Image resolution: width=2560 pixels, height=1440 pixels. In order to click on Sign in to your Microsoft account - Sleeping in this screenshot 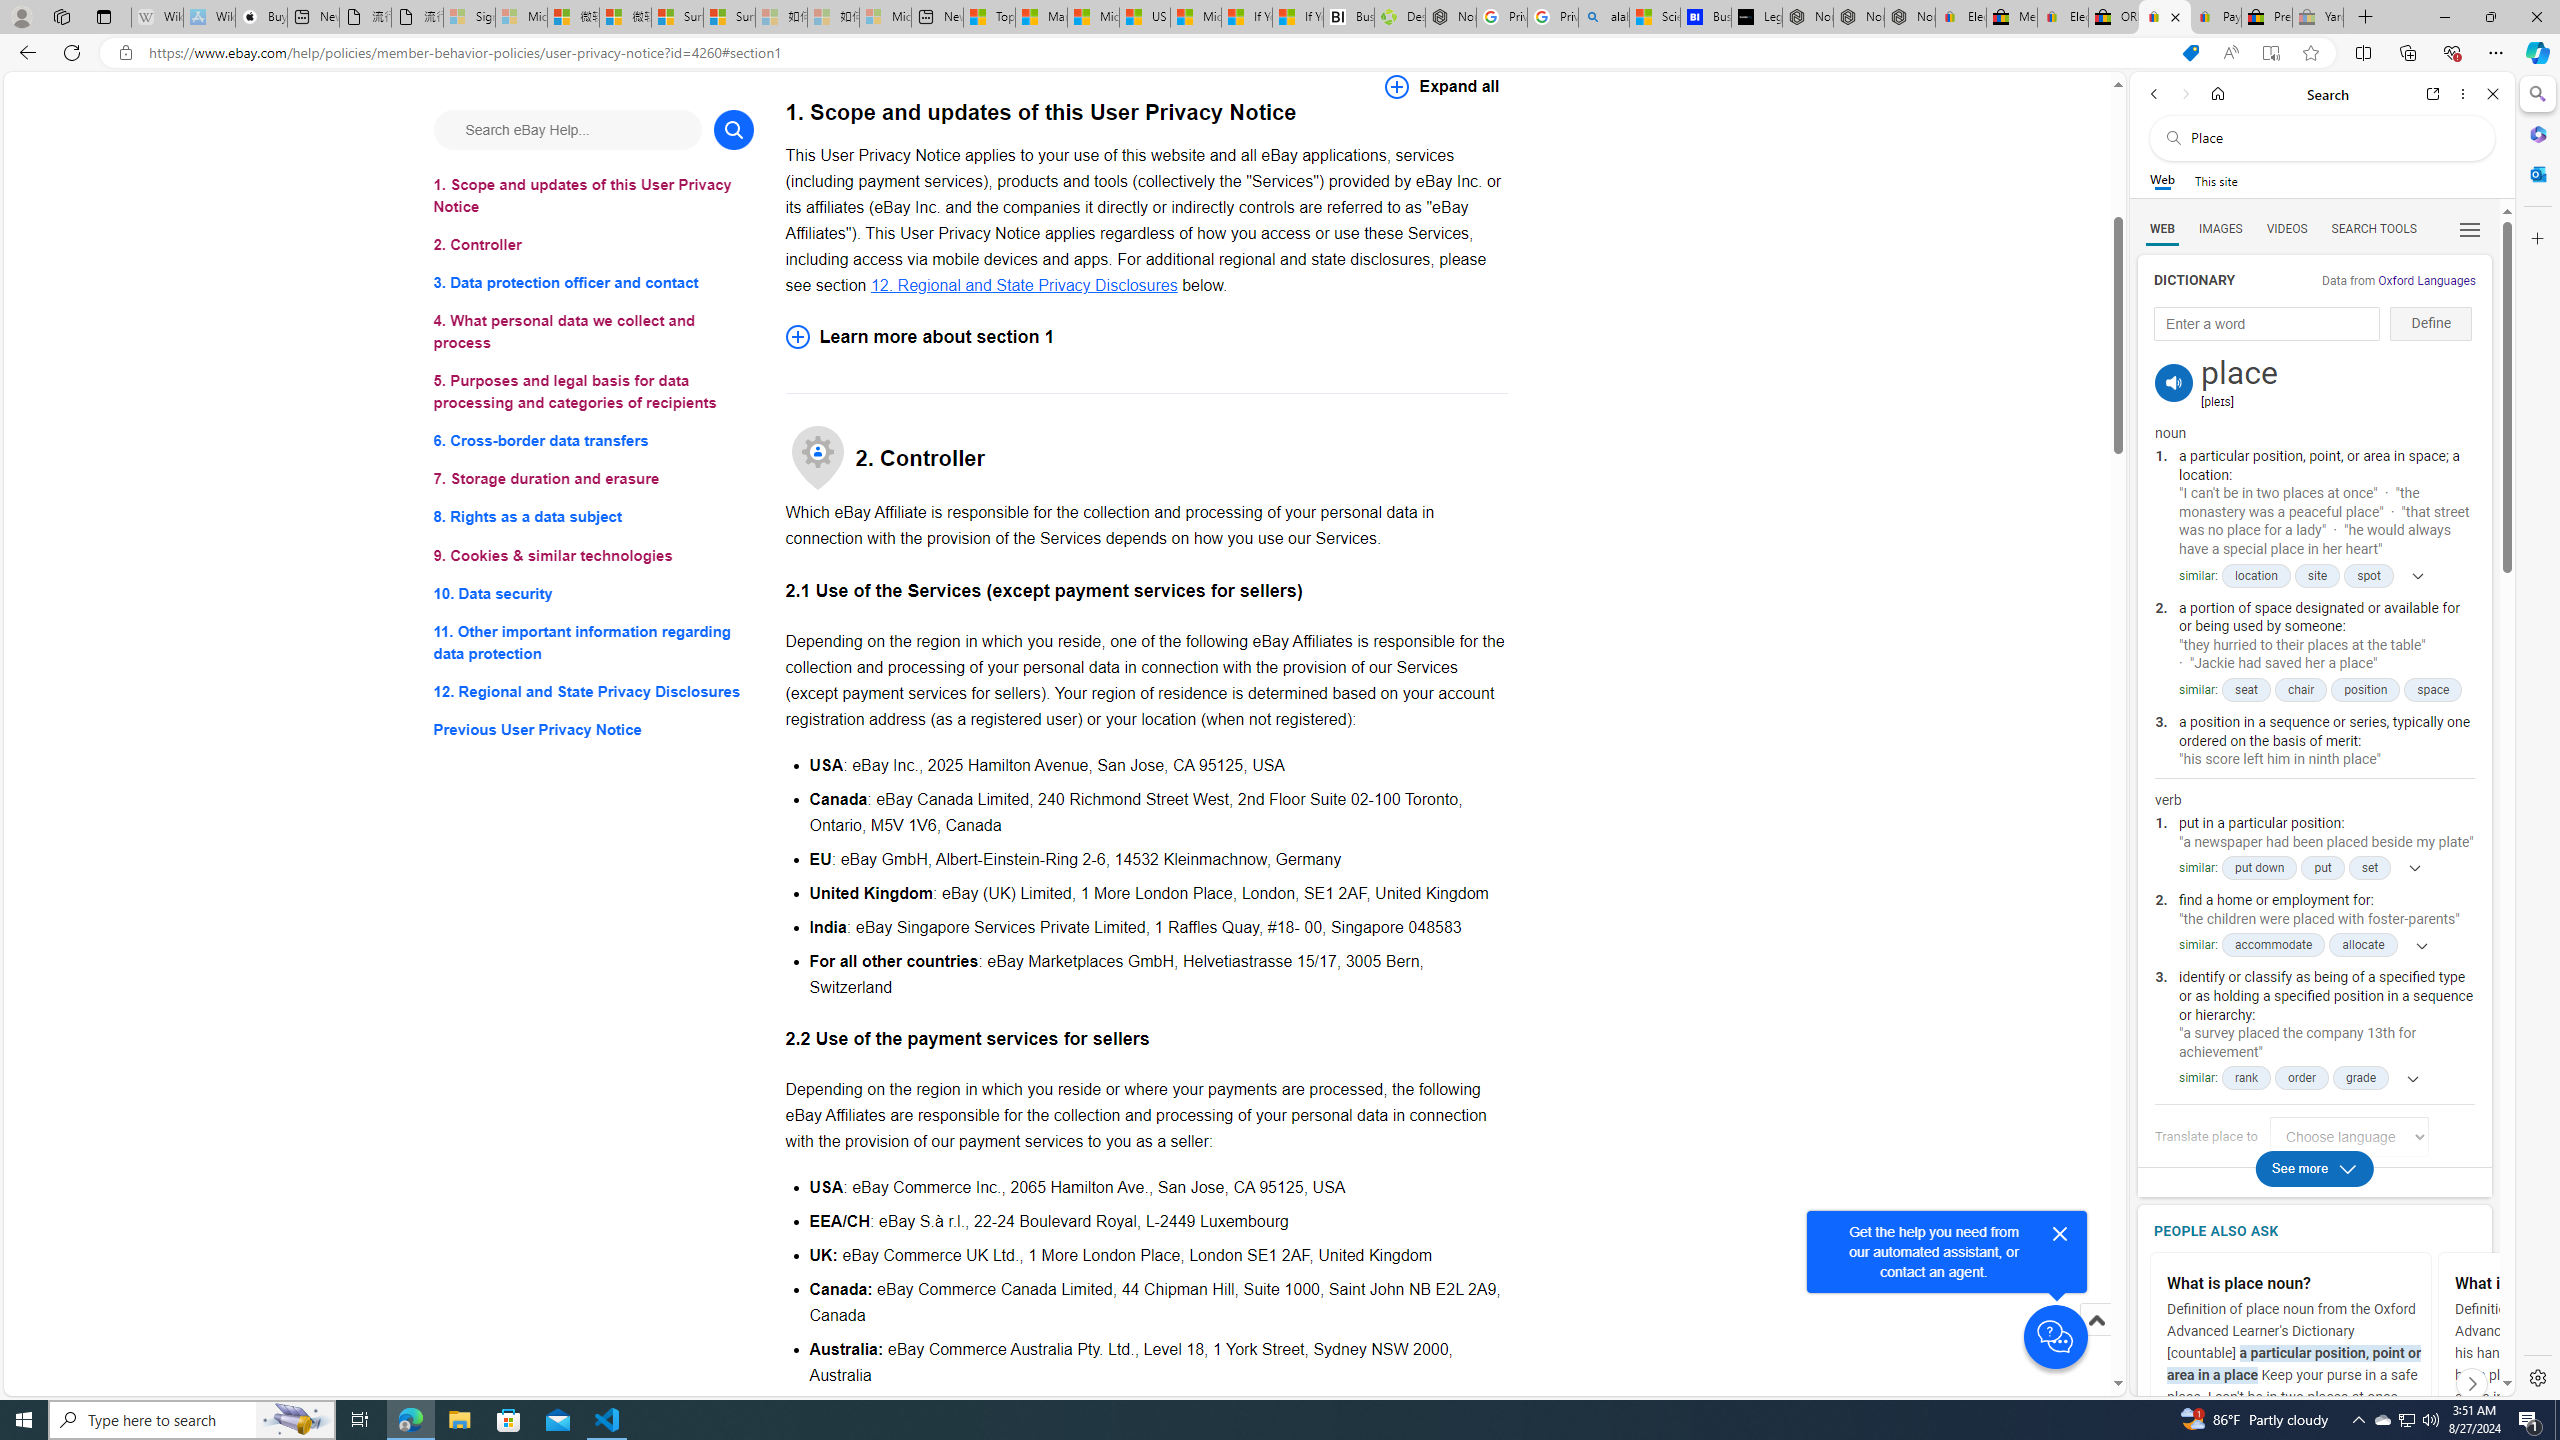, I will do `click(470, 17)`.